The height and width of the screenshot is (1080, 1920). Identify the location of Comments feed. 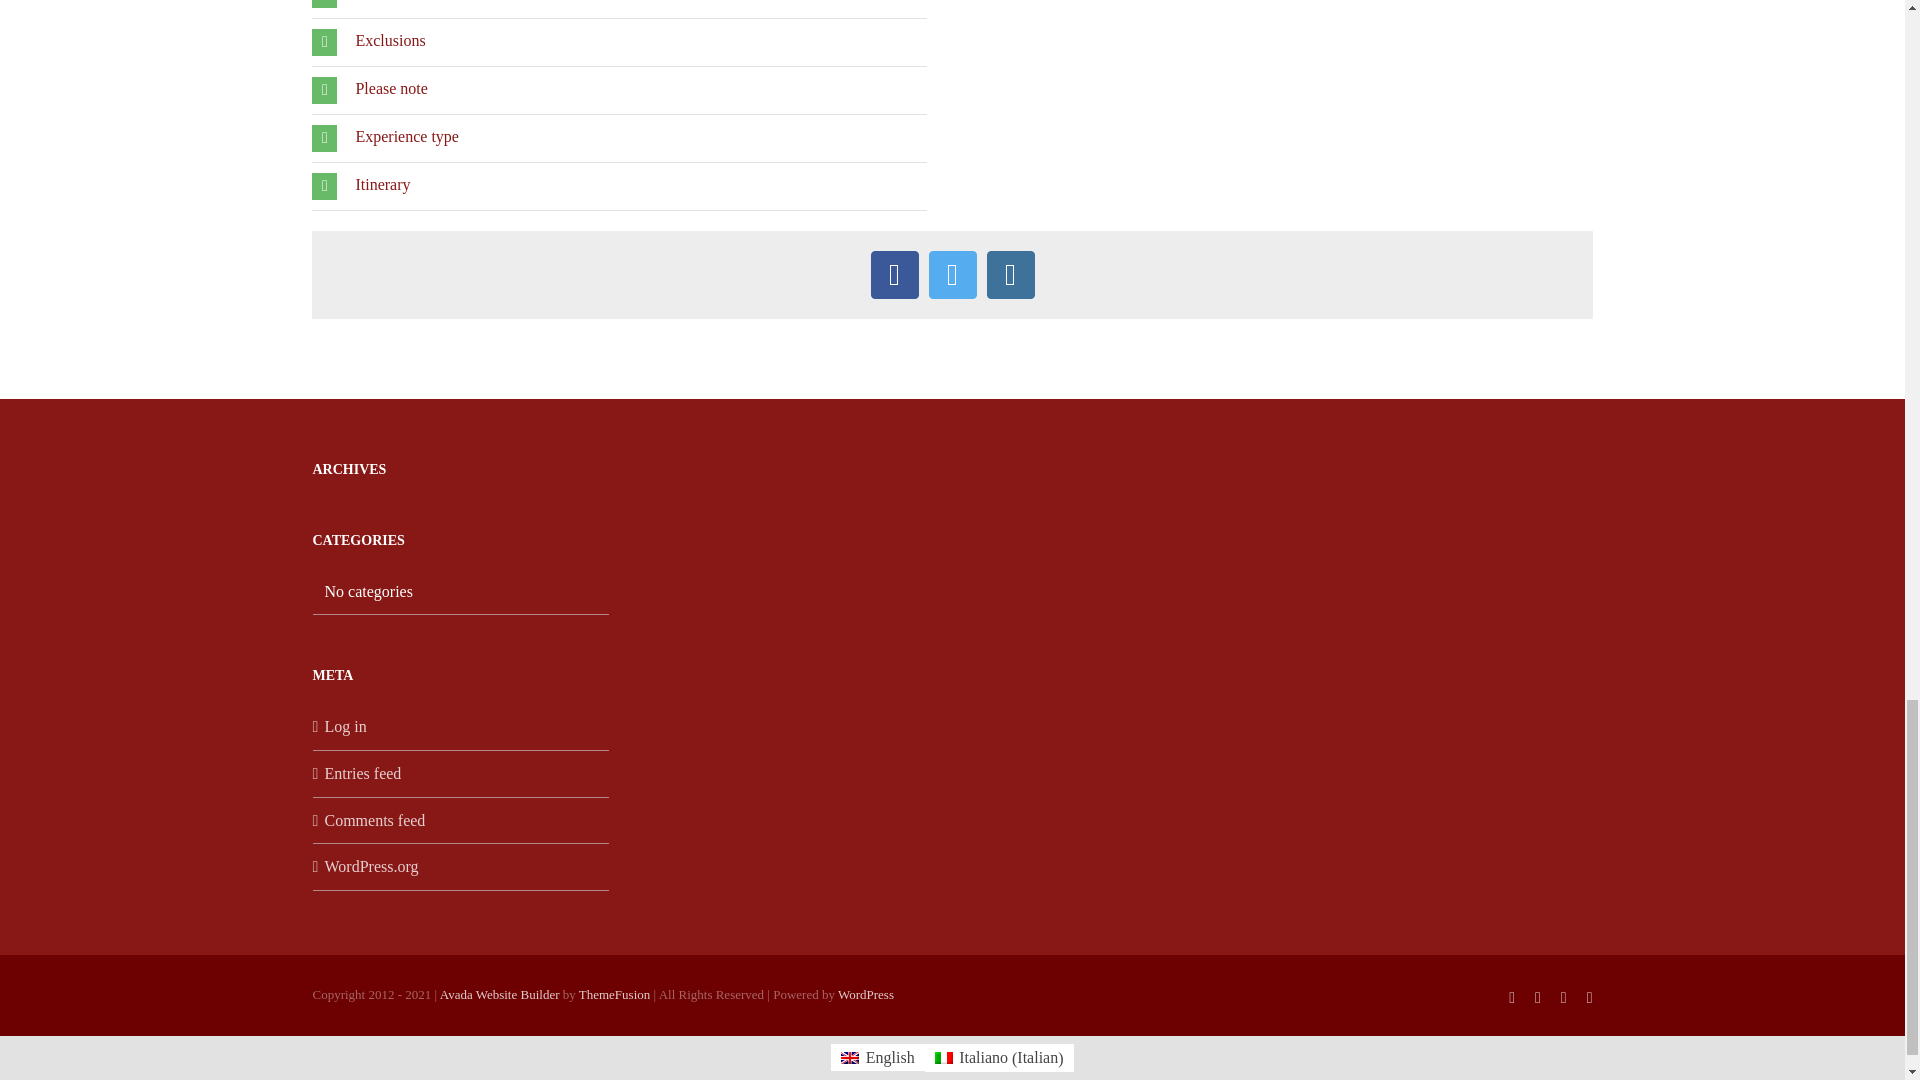
(460, 820).